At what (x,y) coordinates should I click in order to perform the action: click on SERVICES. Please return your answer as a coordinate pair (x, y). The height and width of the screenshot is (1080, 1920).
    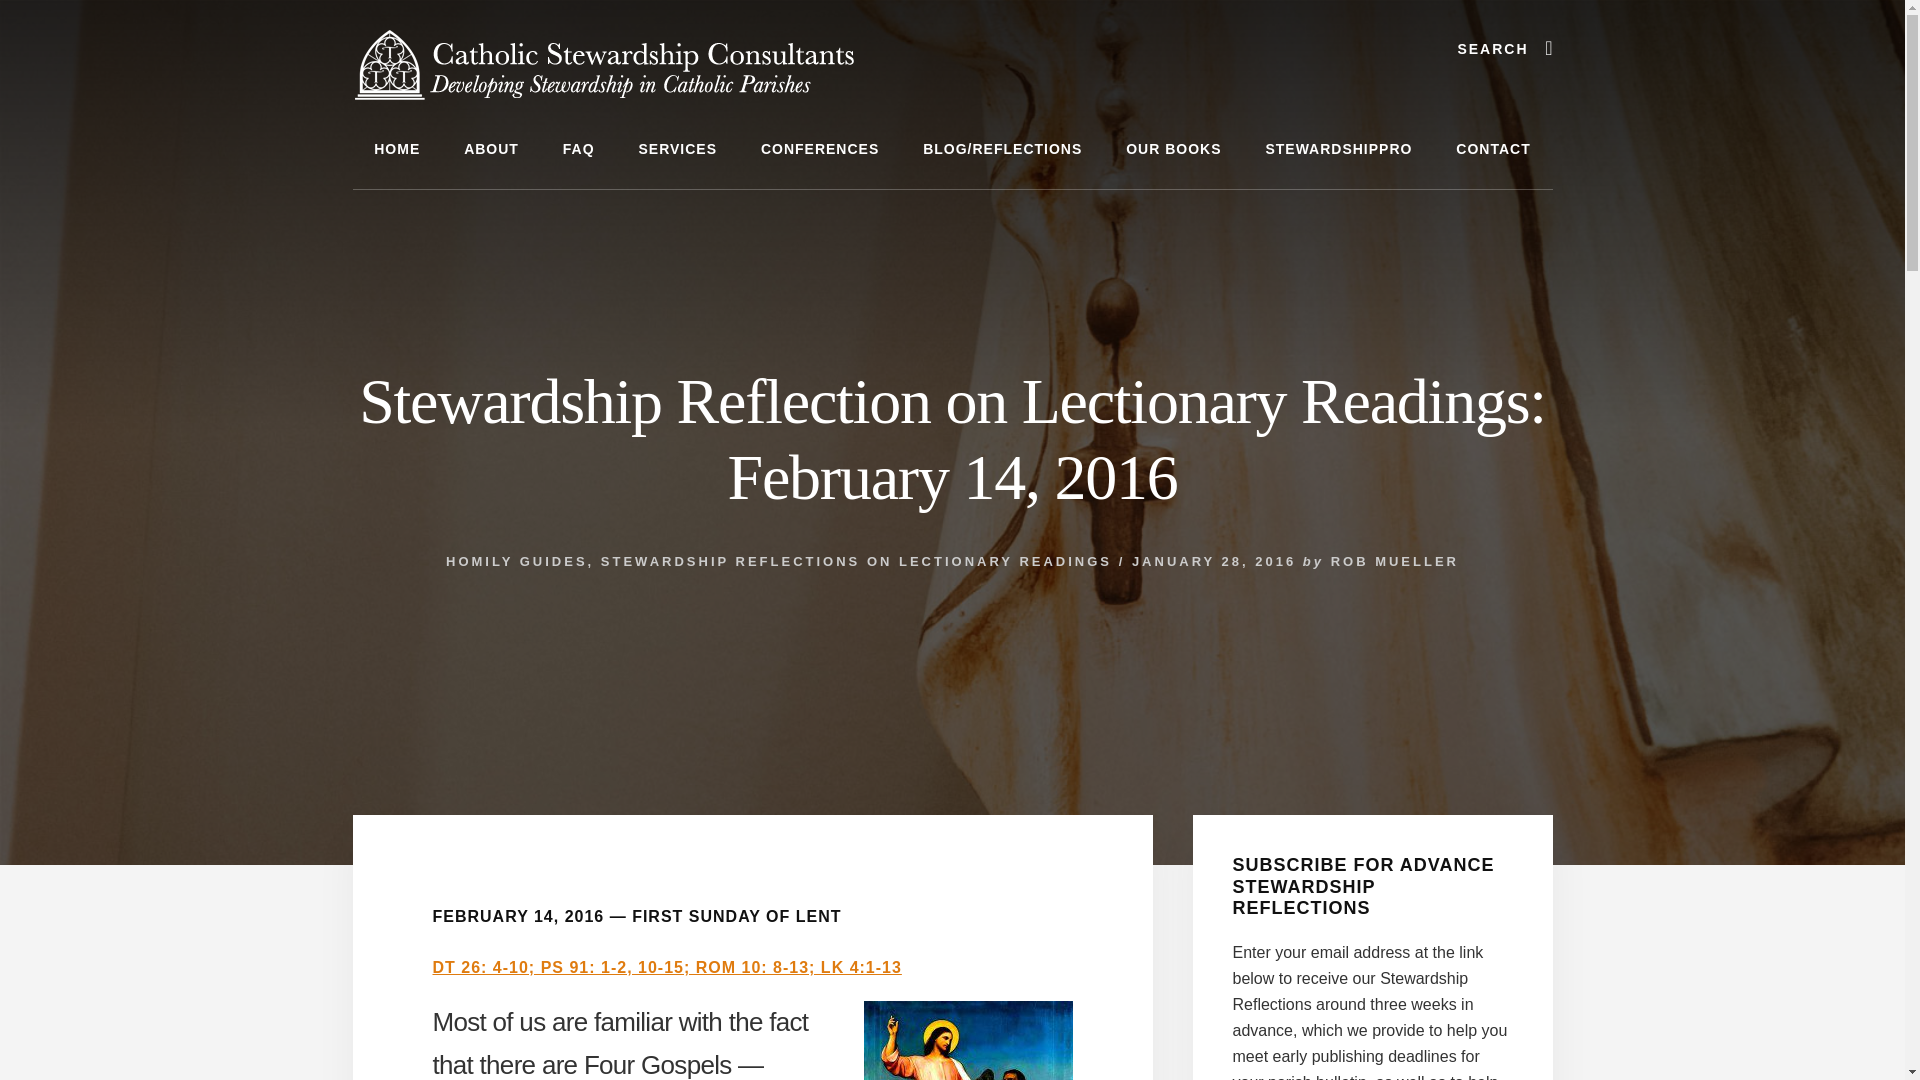
    Looking at the image, I should click on (678, 150).